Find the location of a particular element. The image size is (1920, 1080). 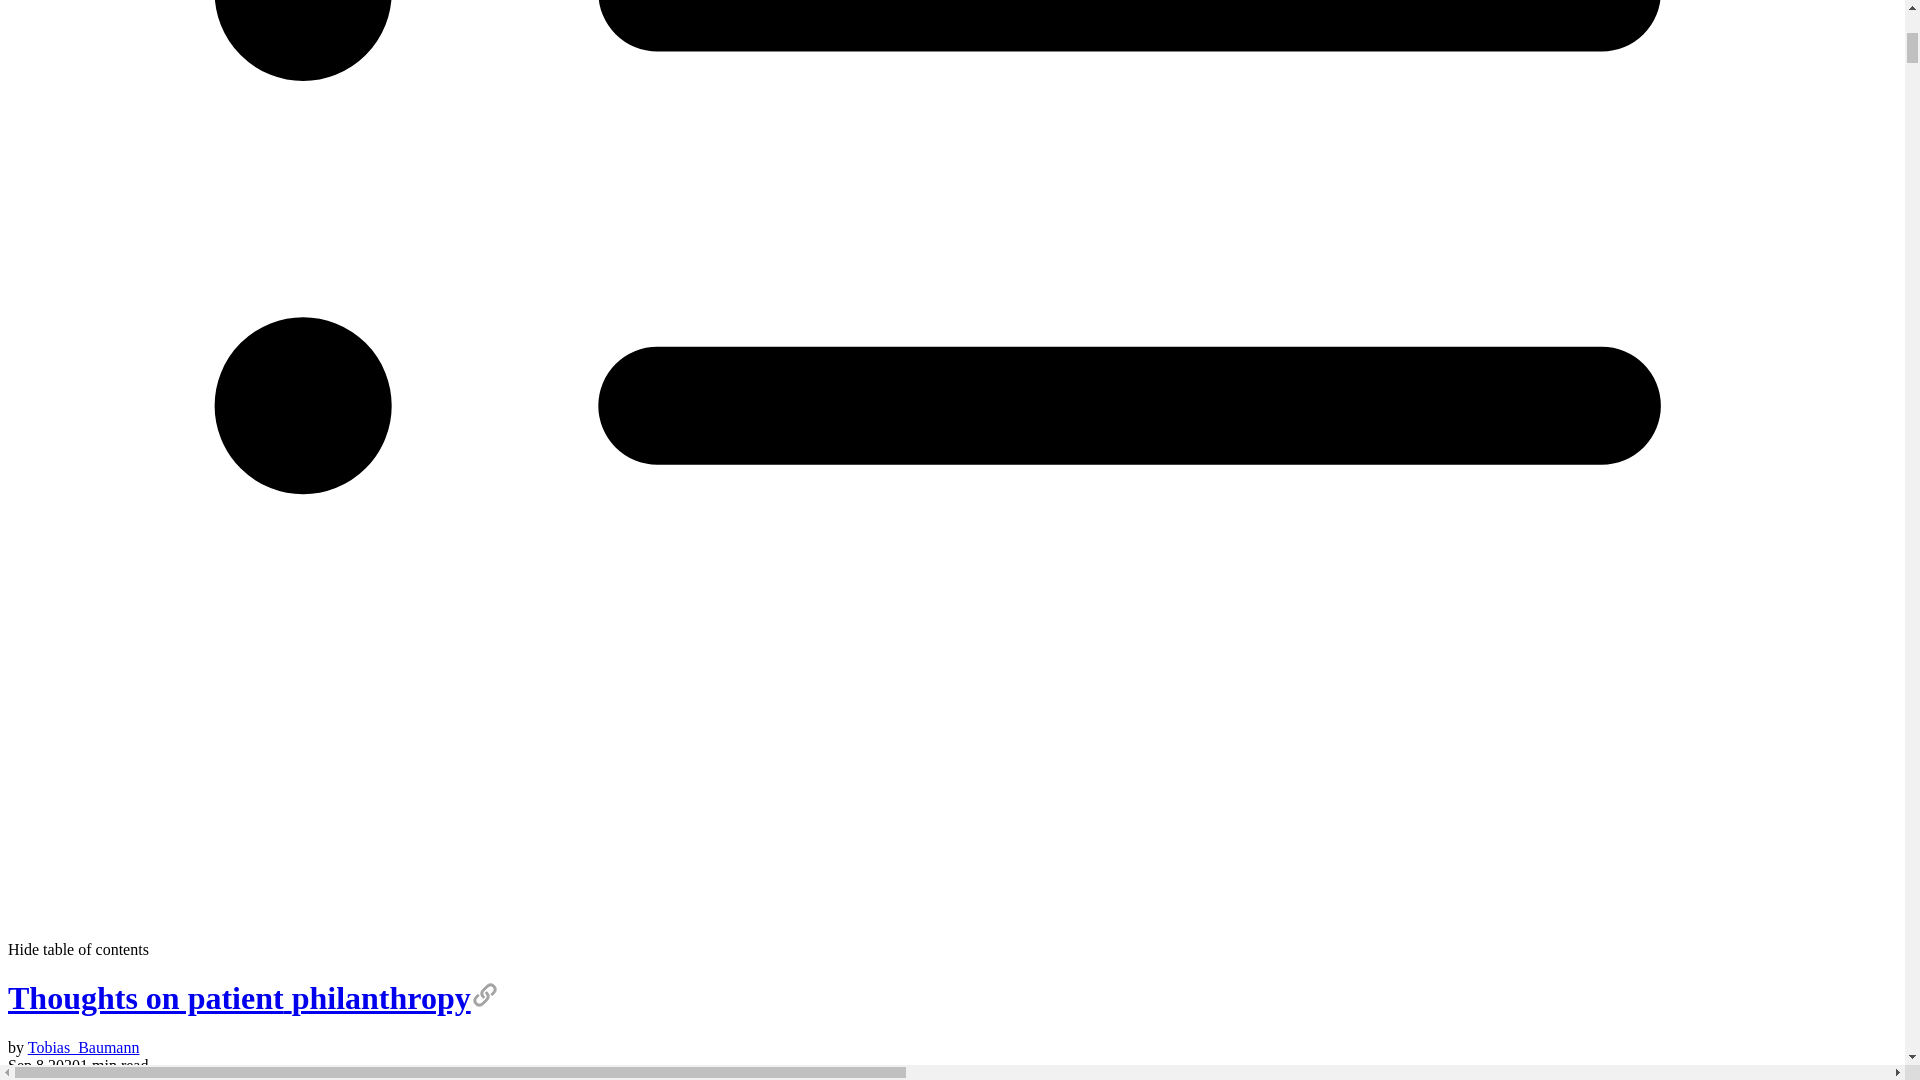

Thoughts on patient philanthropy is located at coordinates (253, 998).